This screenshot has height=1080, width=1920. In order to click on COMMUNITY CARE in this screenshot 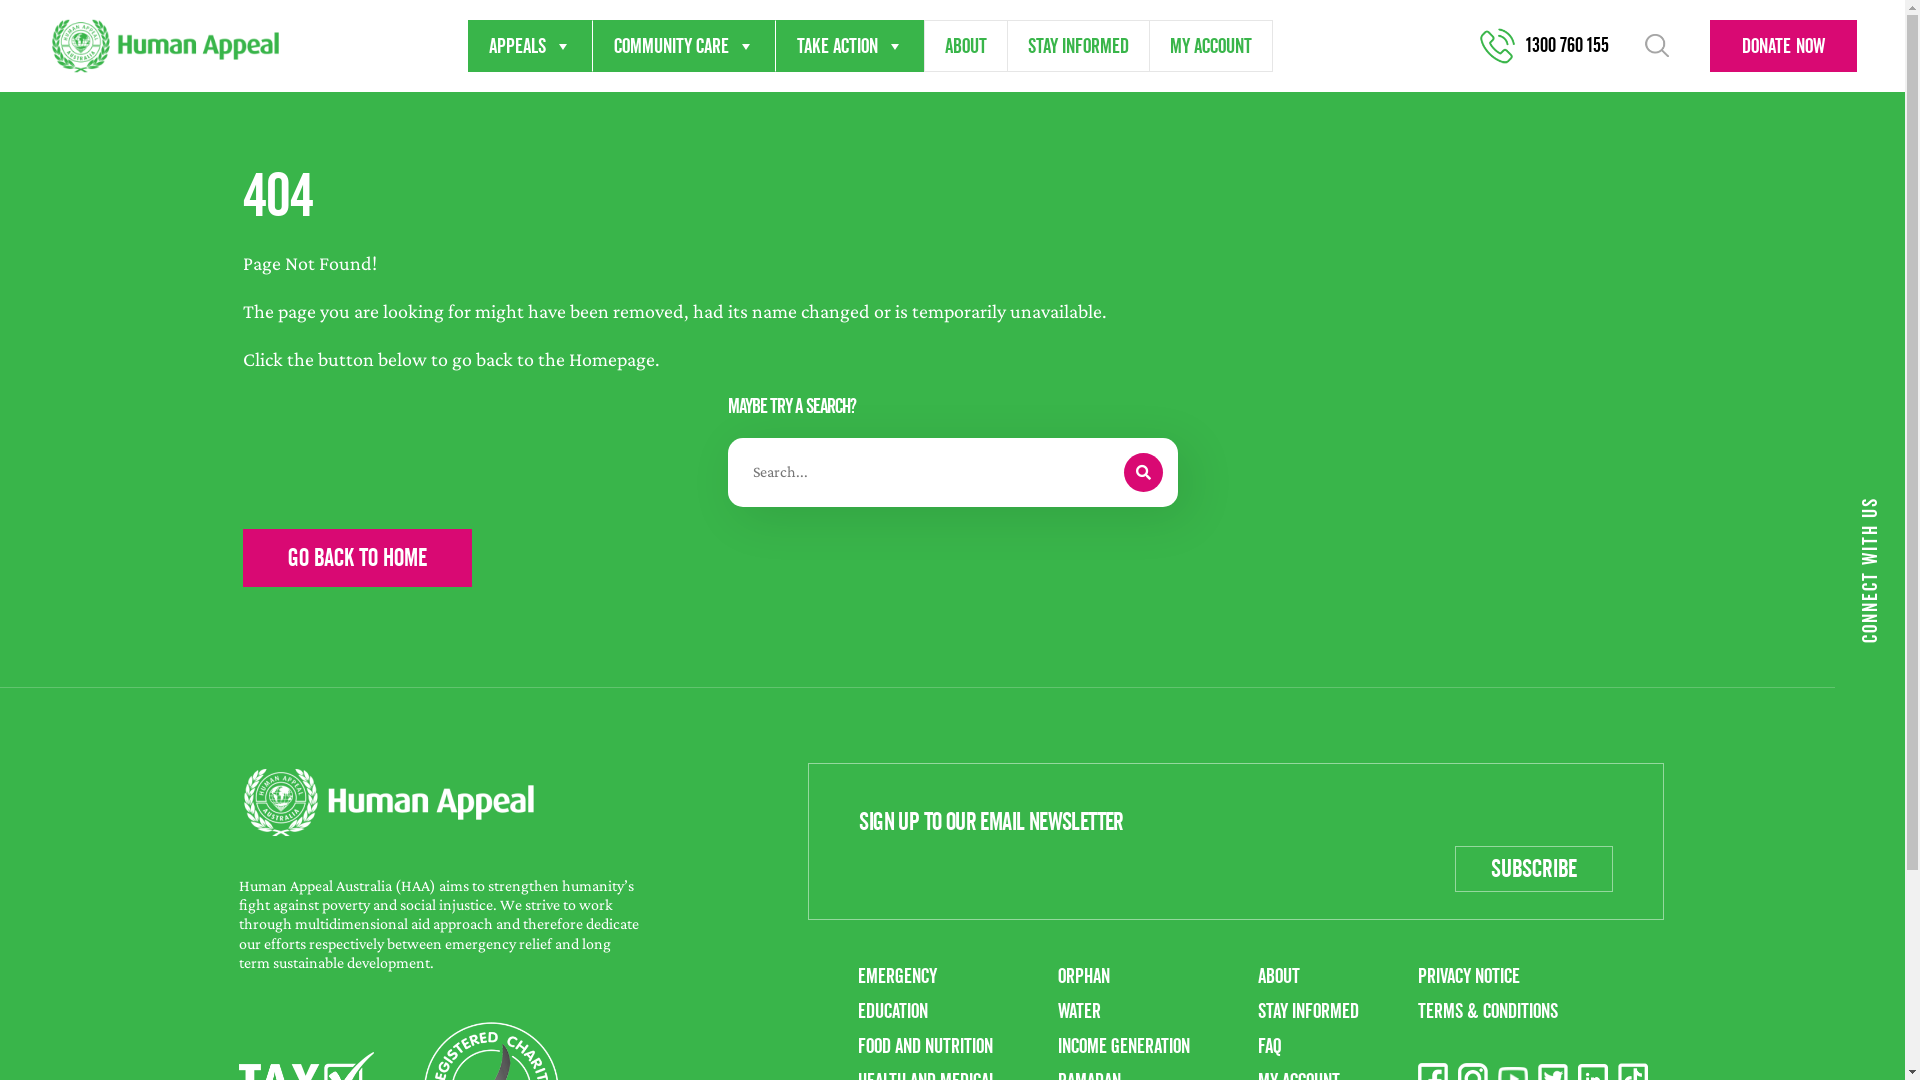, I will do `click(684, 46)`.